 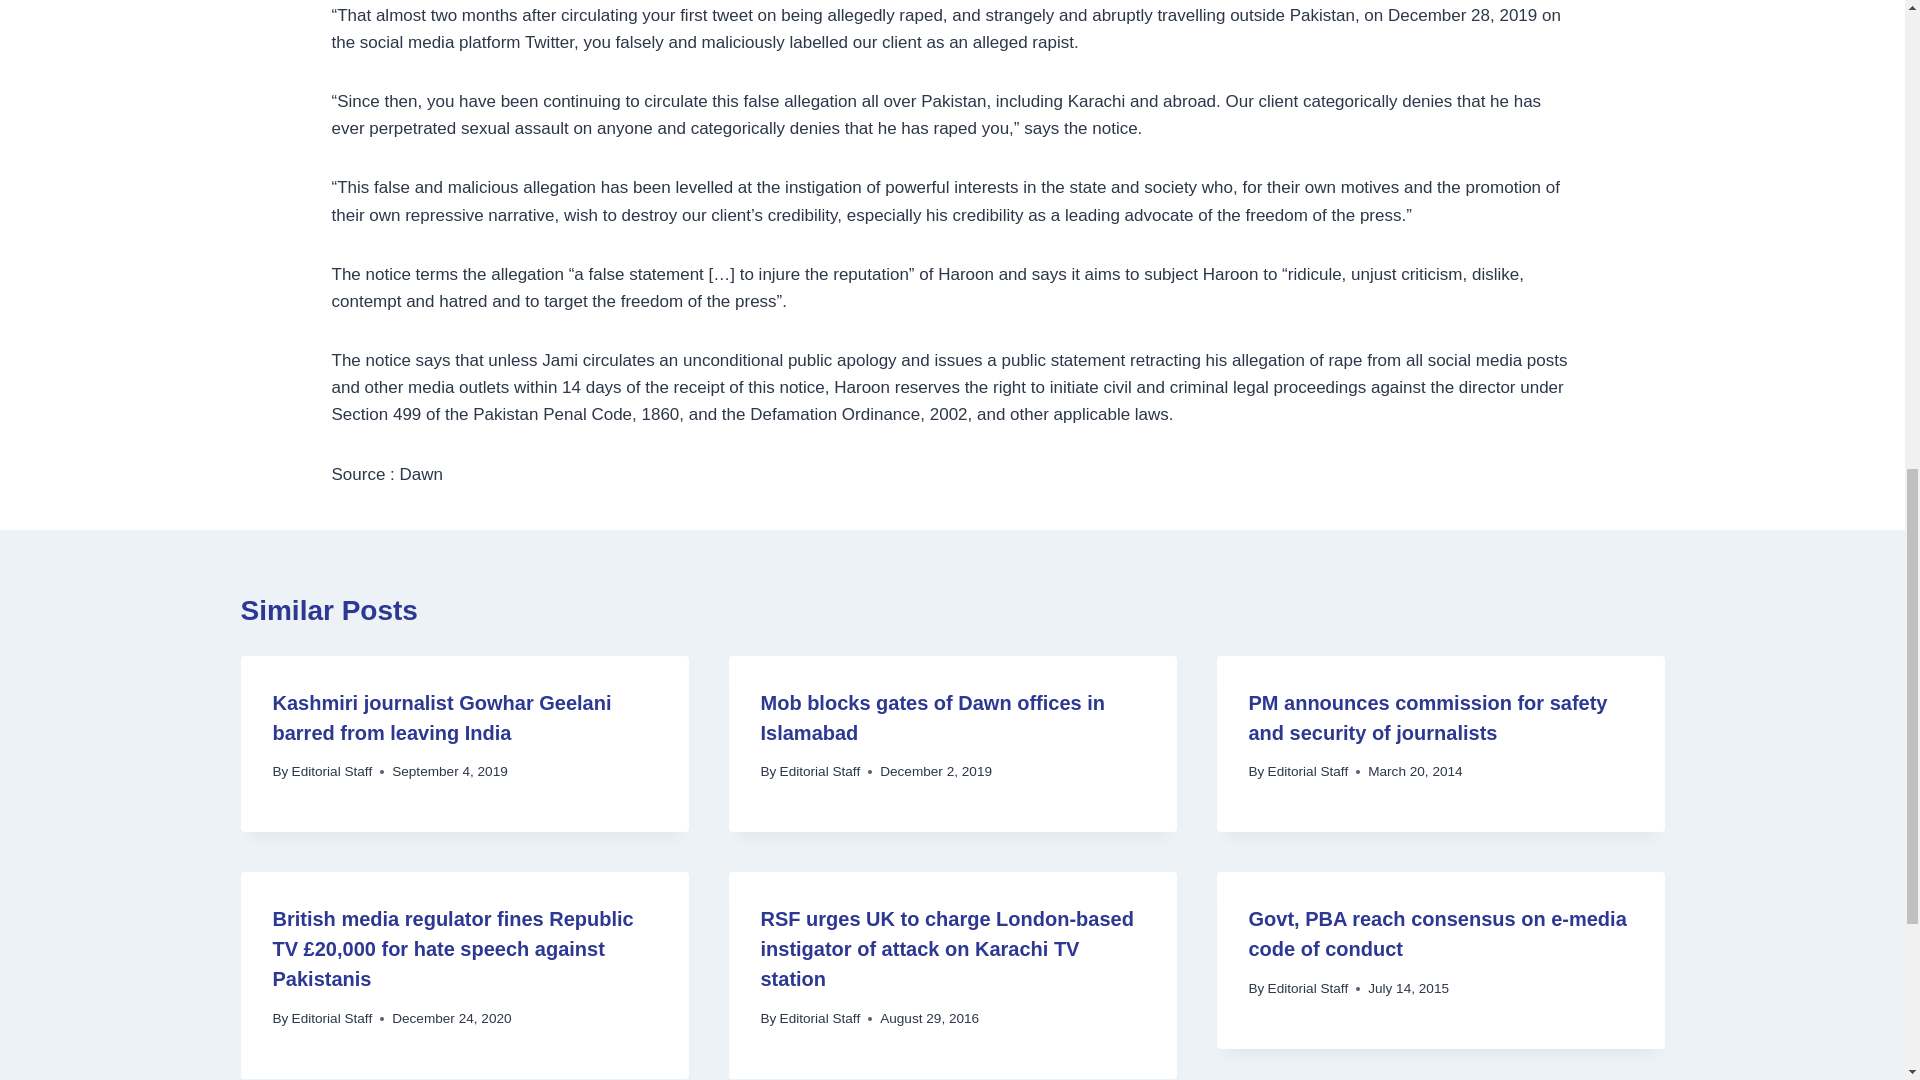 I want to click on Editorial Staff, so click(x=820, y=1018).